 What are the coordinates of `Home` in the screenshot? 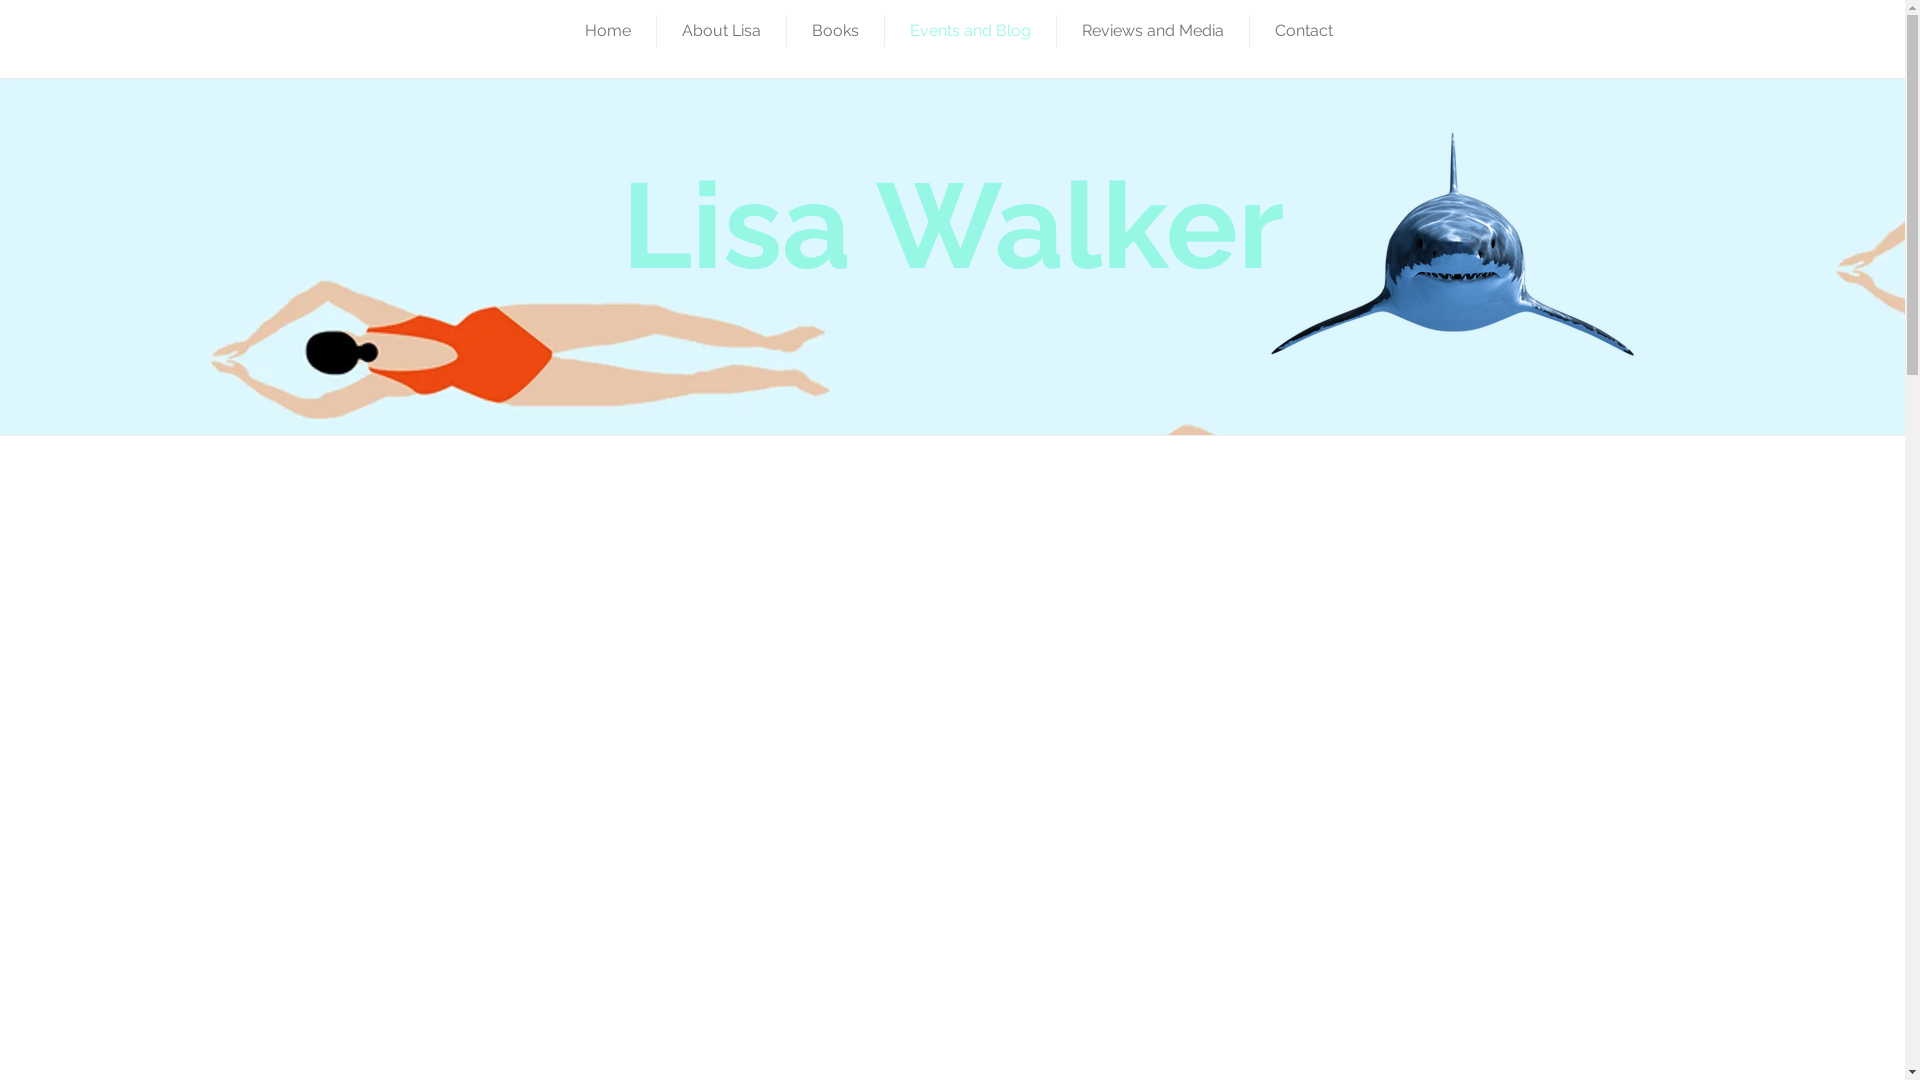 It's located at (608, 31).